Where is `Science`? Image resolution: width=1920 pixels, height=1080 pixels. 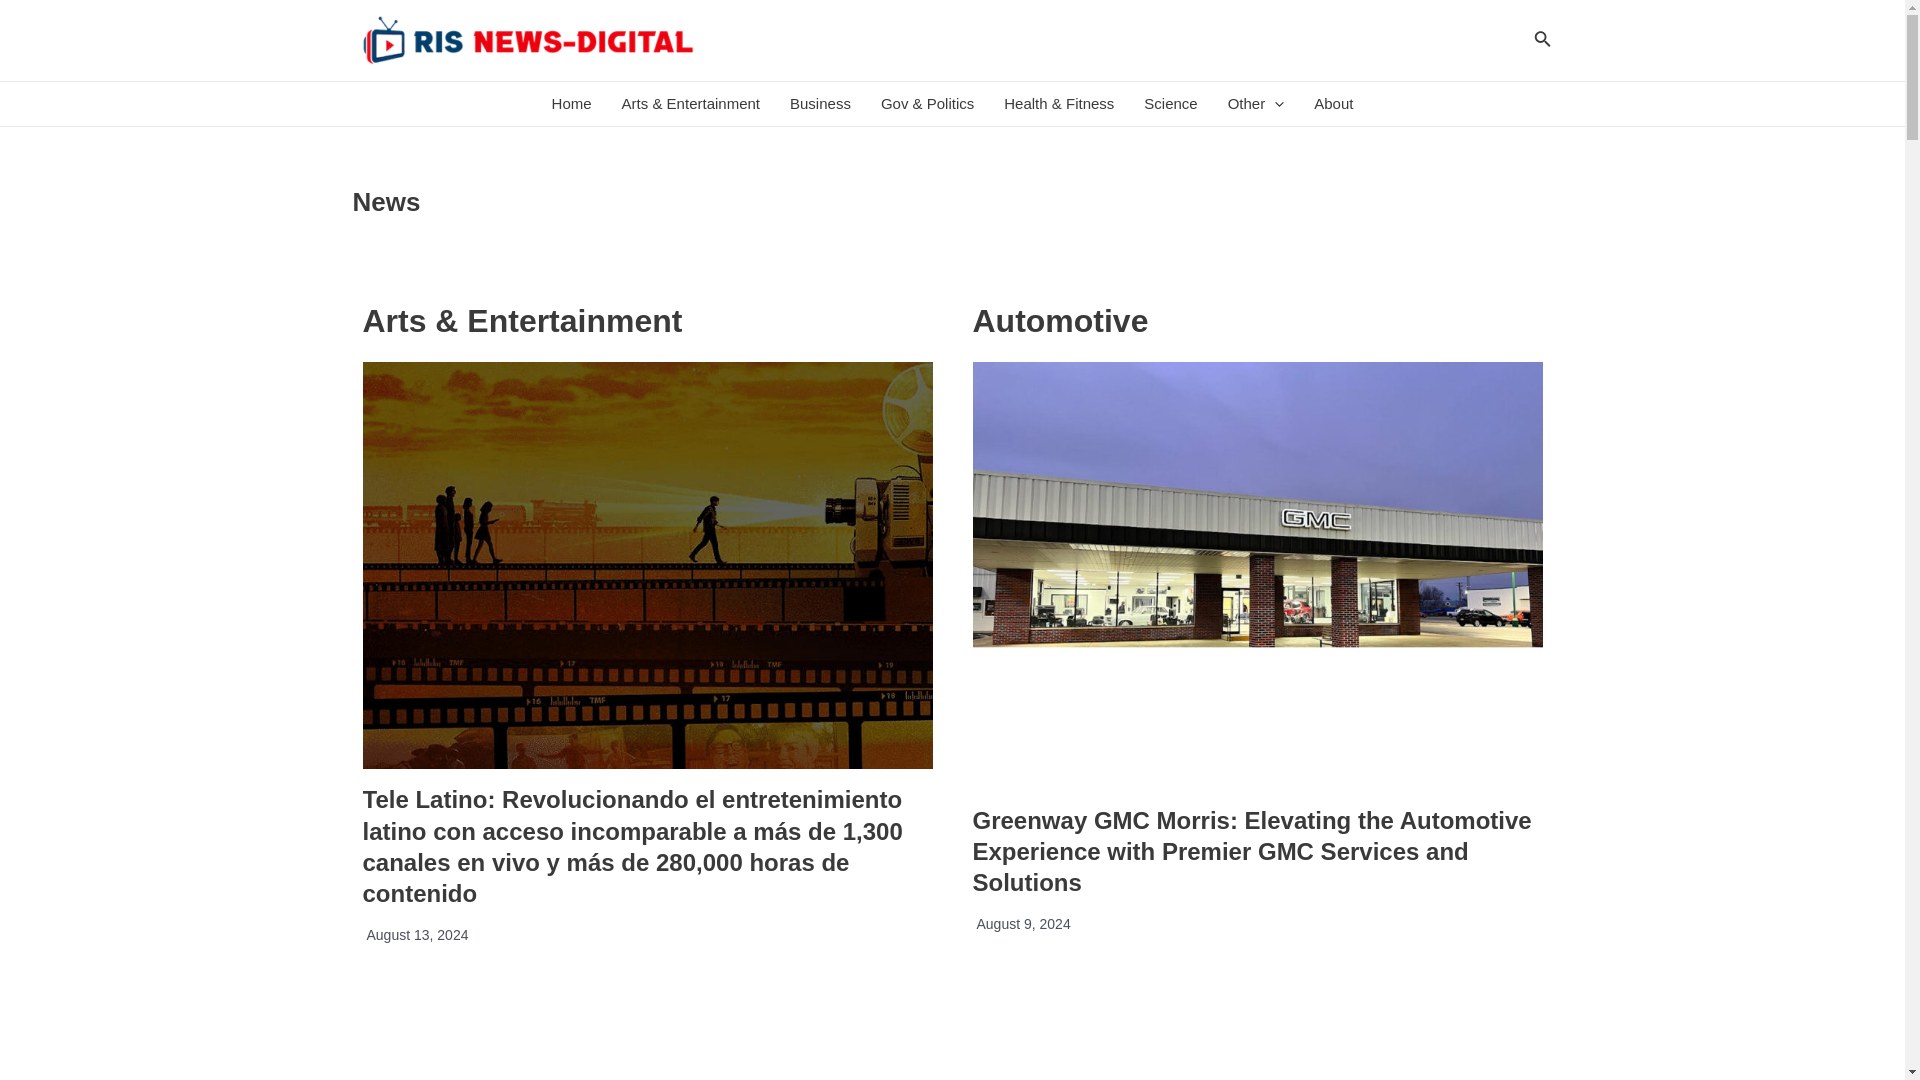
Science is located at coordinates (1170, 104).